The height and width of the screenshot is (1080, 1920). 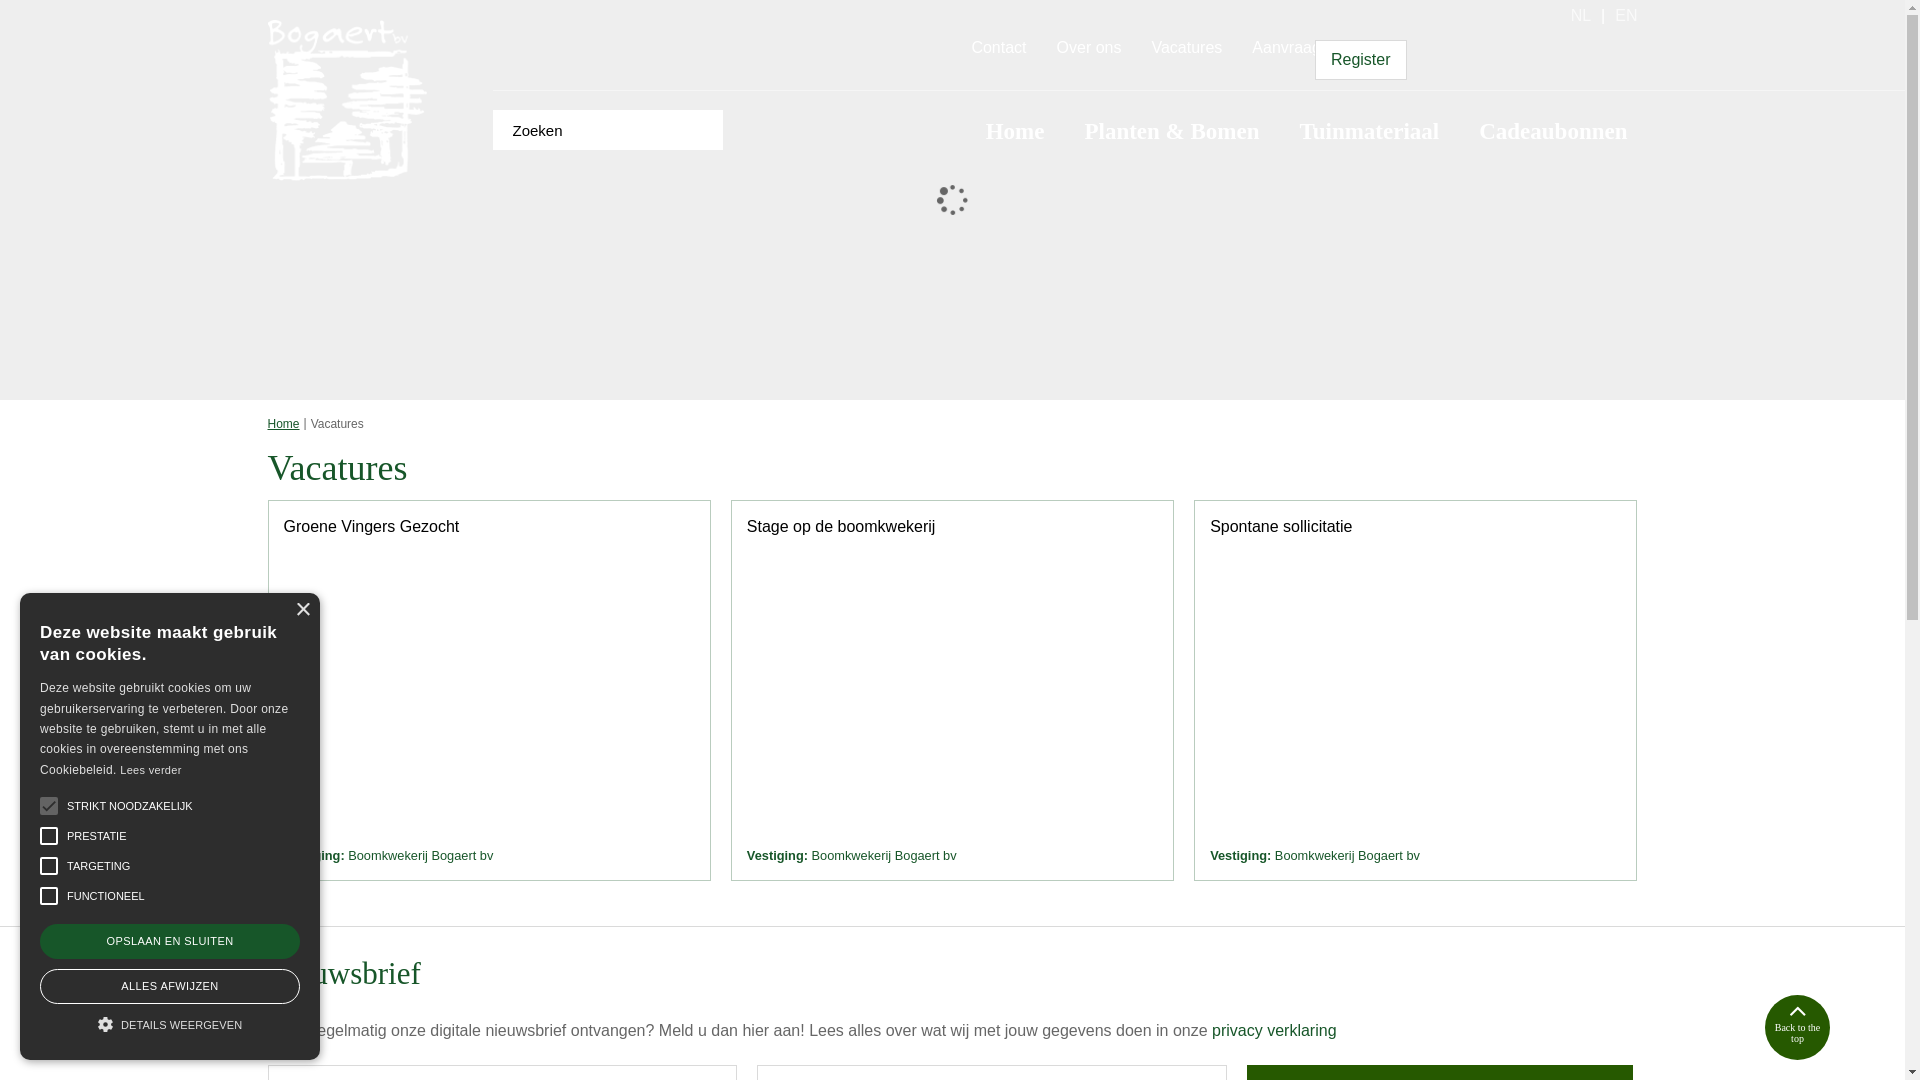 I want to click on Vacatures, so click(x=1186, y=48).